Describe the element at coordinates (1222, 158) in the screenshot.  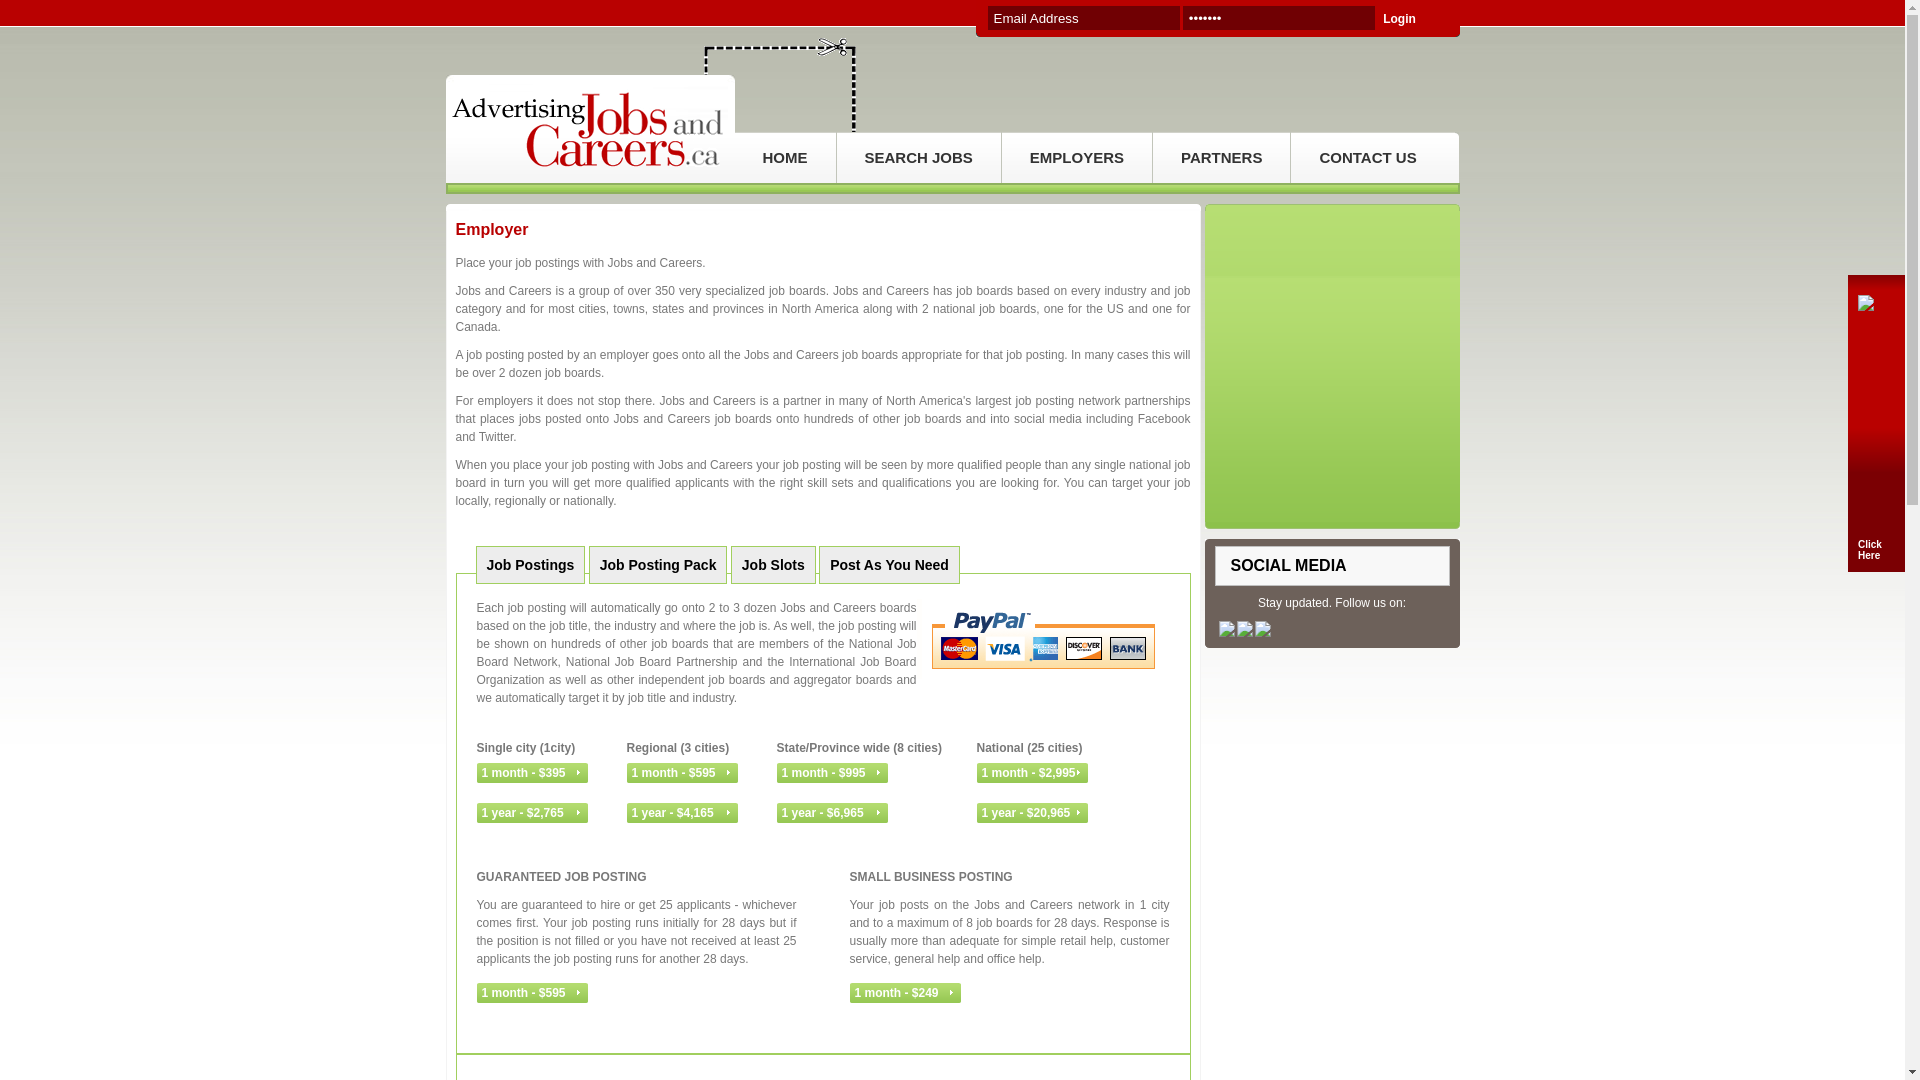
I see `PARTNERS` at that location.